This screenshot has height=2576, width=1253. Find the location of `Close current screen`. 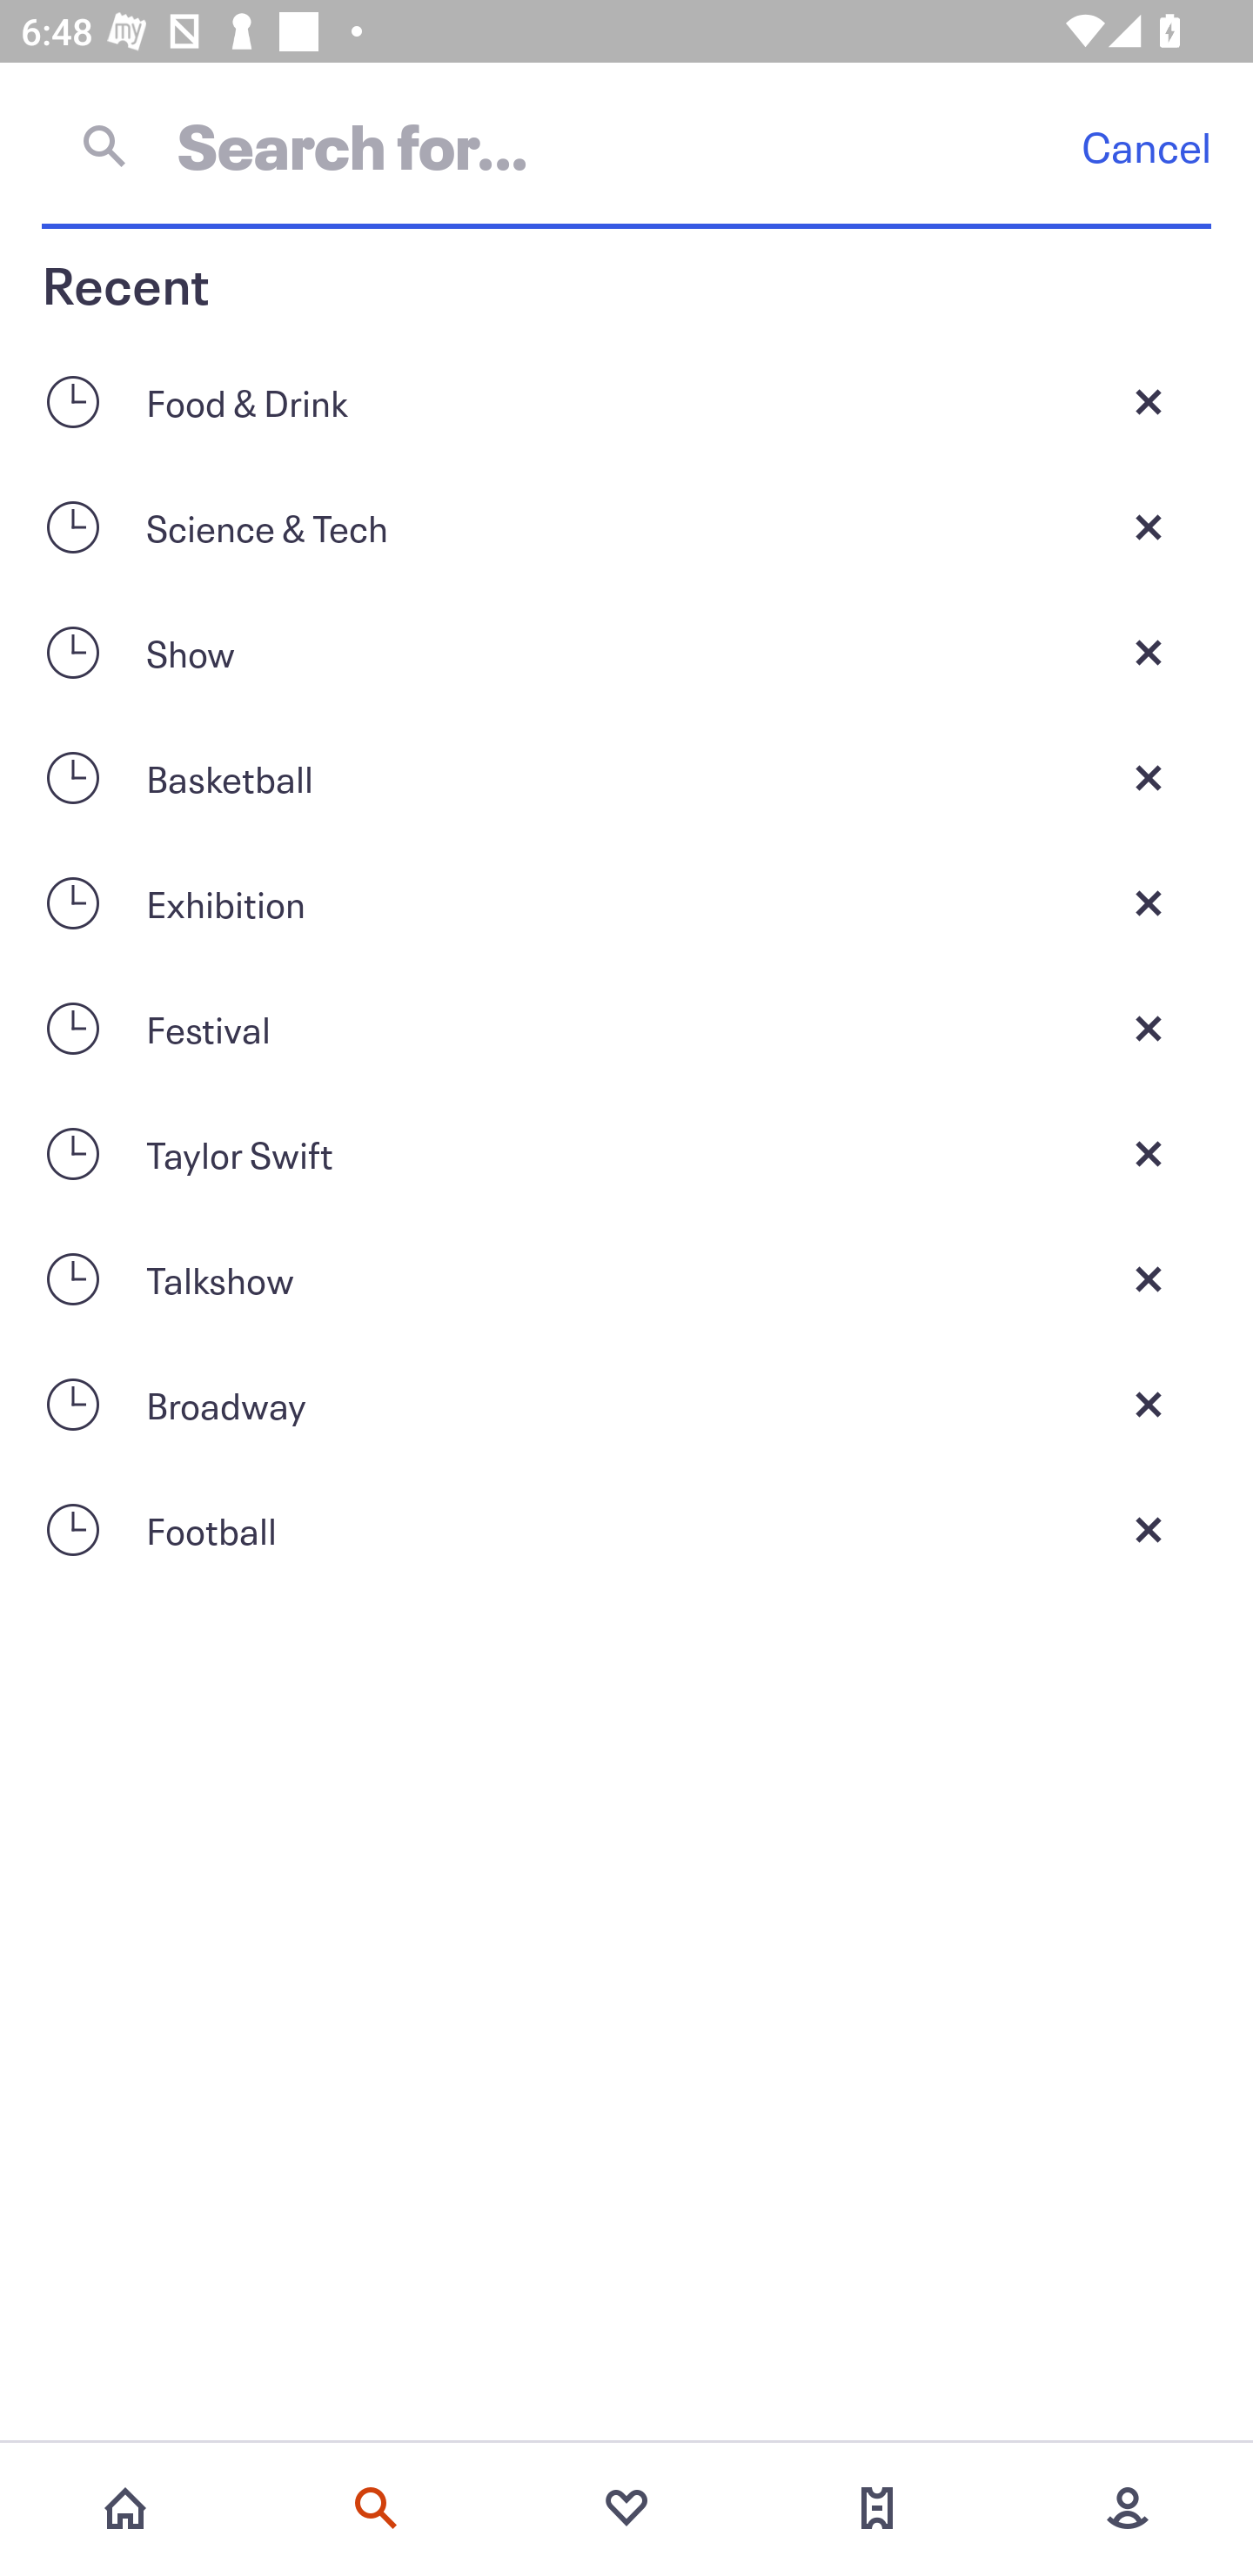

Close current screen is located at coordinates (1149, 526).